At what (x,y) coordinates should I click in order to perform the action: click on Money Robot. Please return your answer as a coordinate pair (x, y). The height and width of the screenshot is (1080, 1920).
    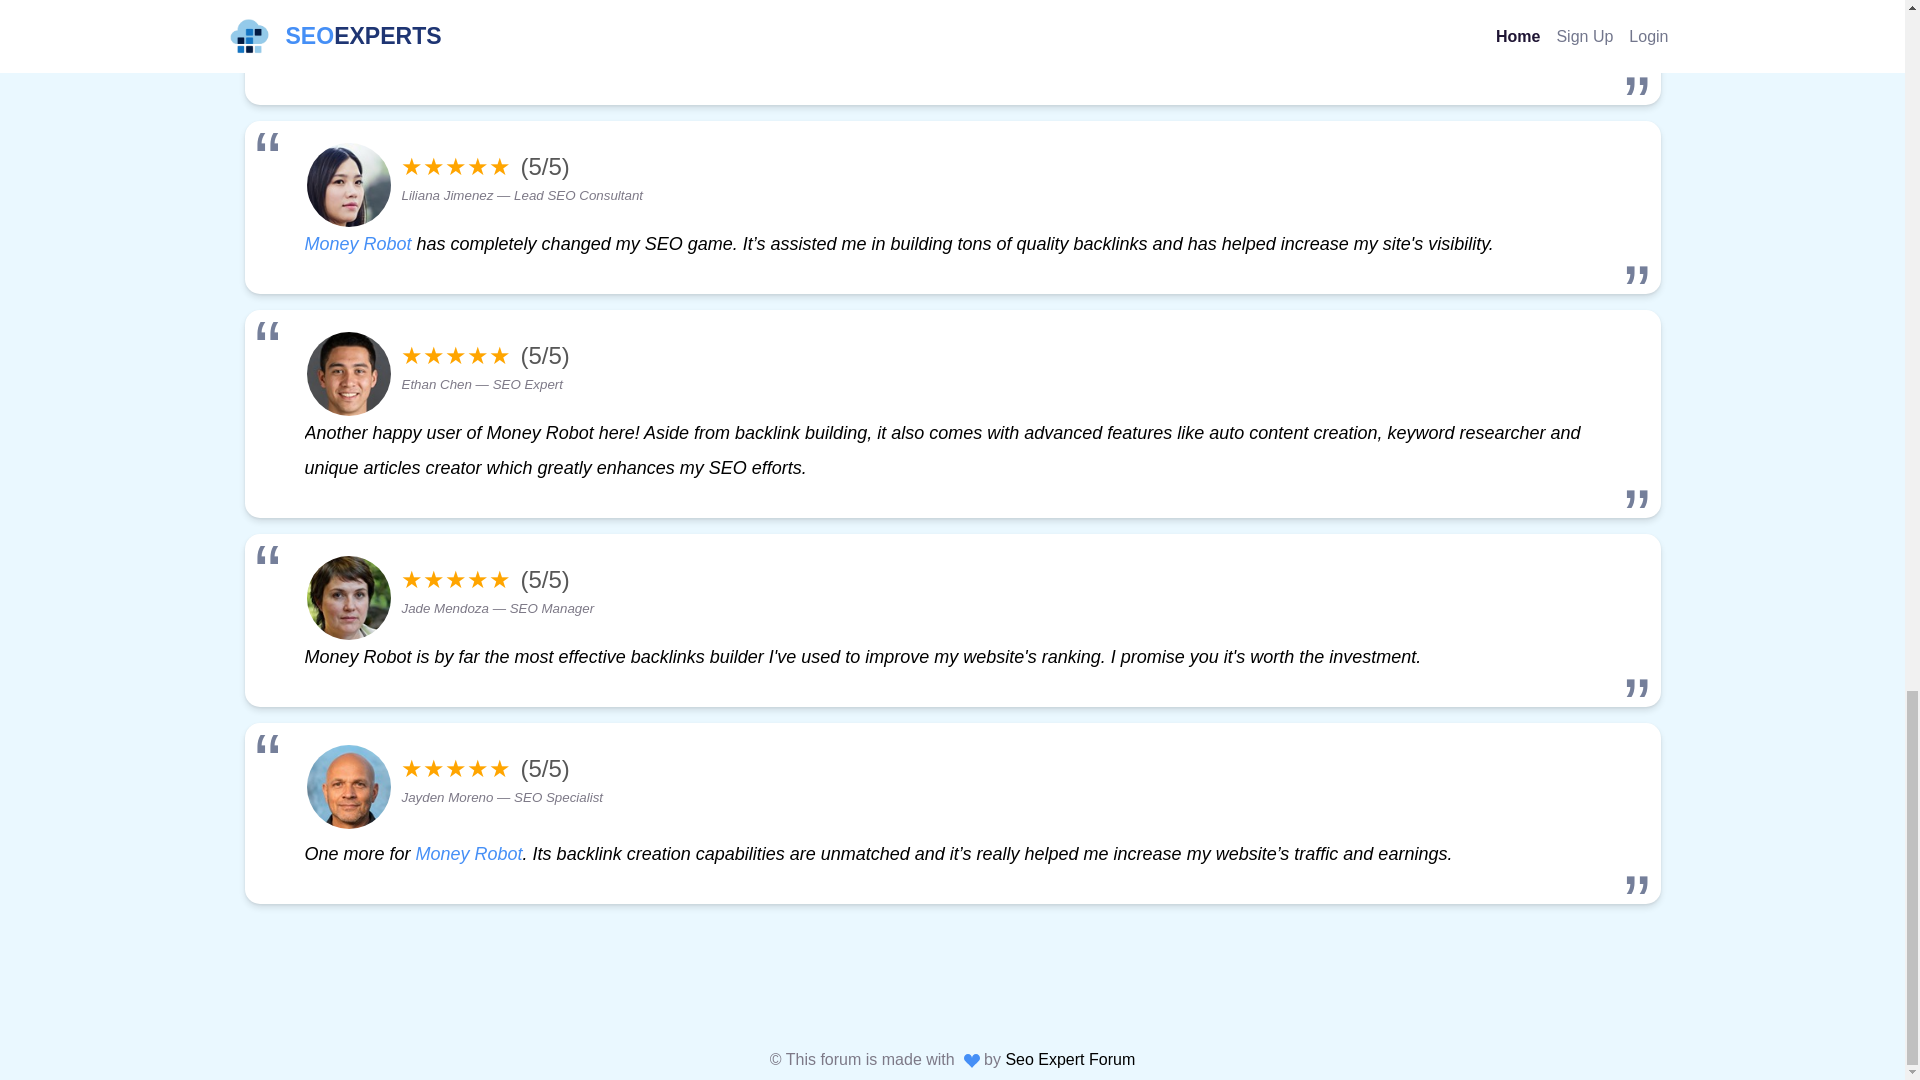
    Looking at the image, I should click on (356, 244).